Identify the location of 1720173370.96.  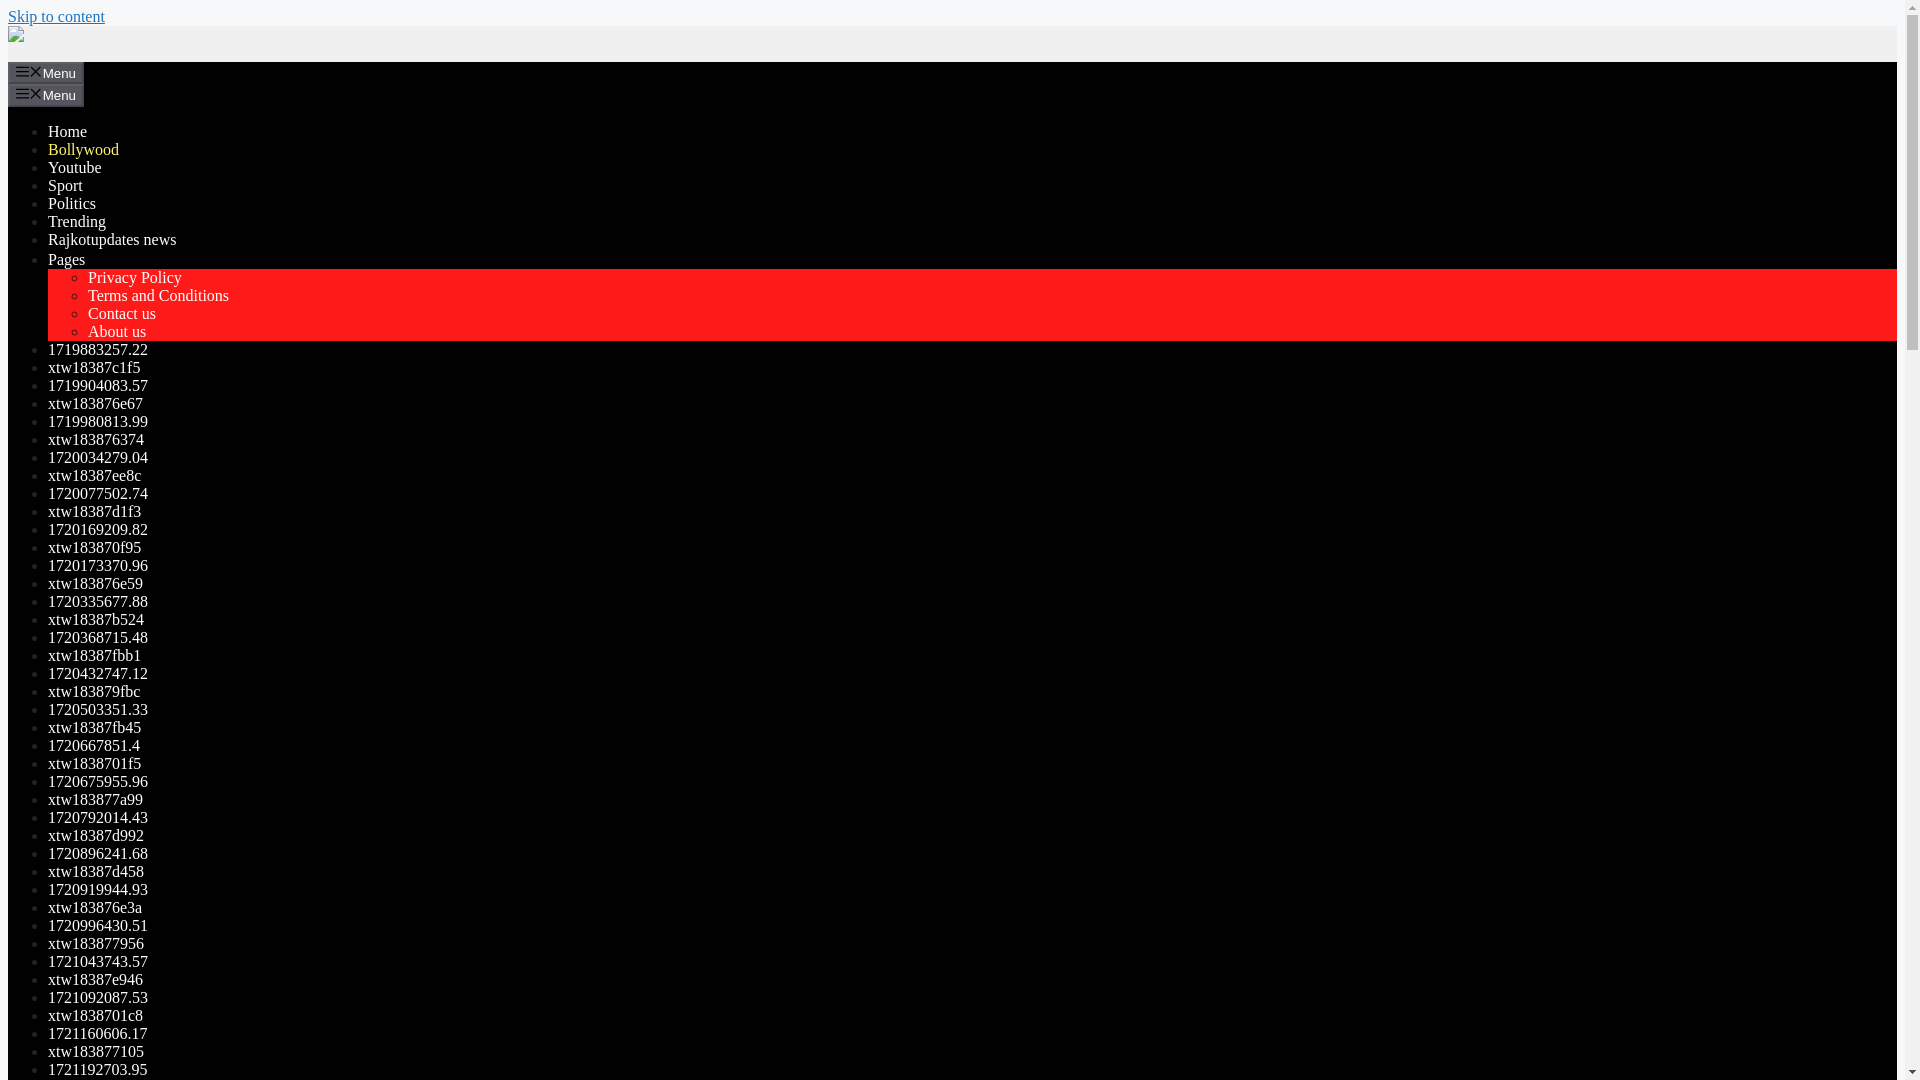
(98, 565).